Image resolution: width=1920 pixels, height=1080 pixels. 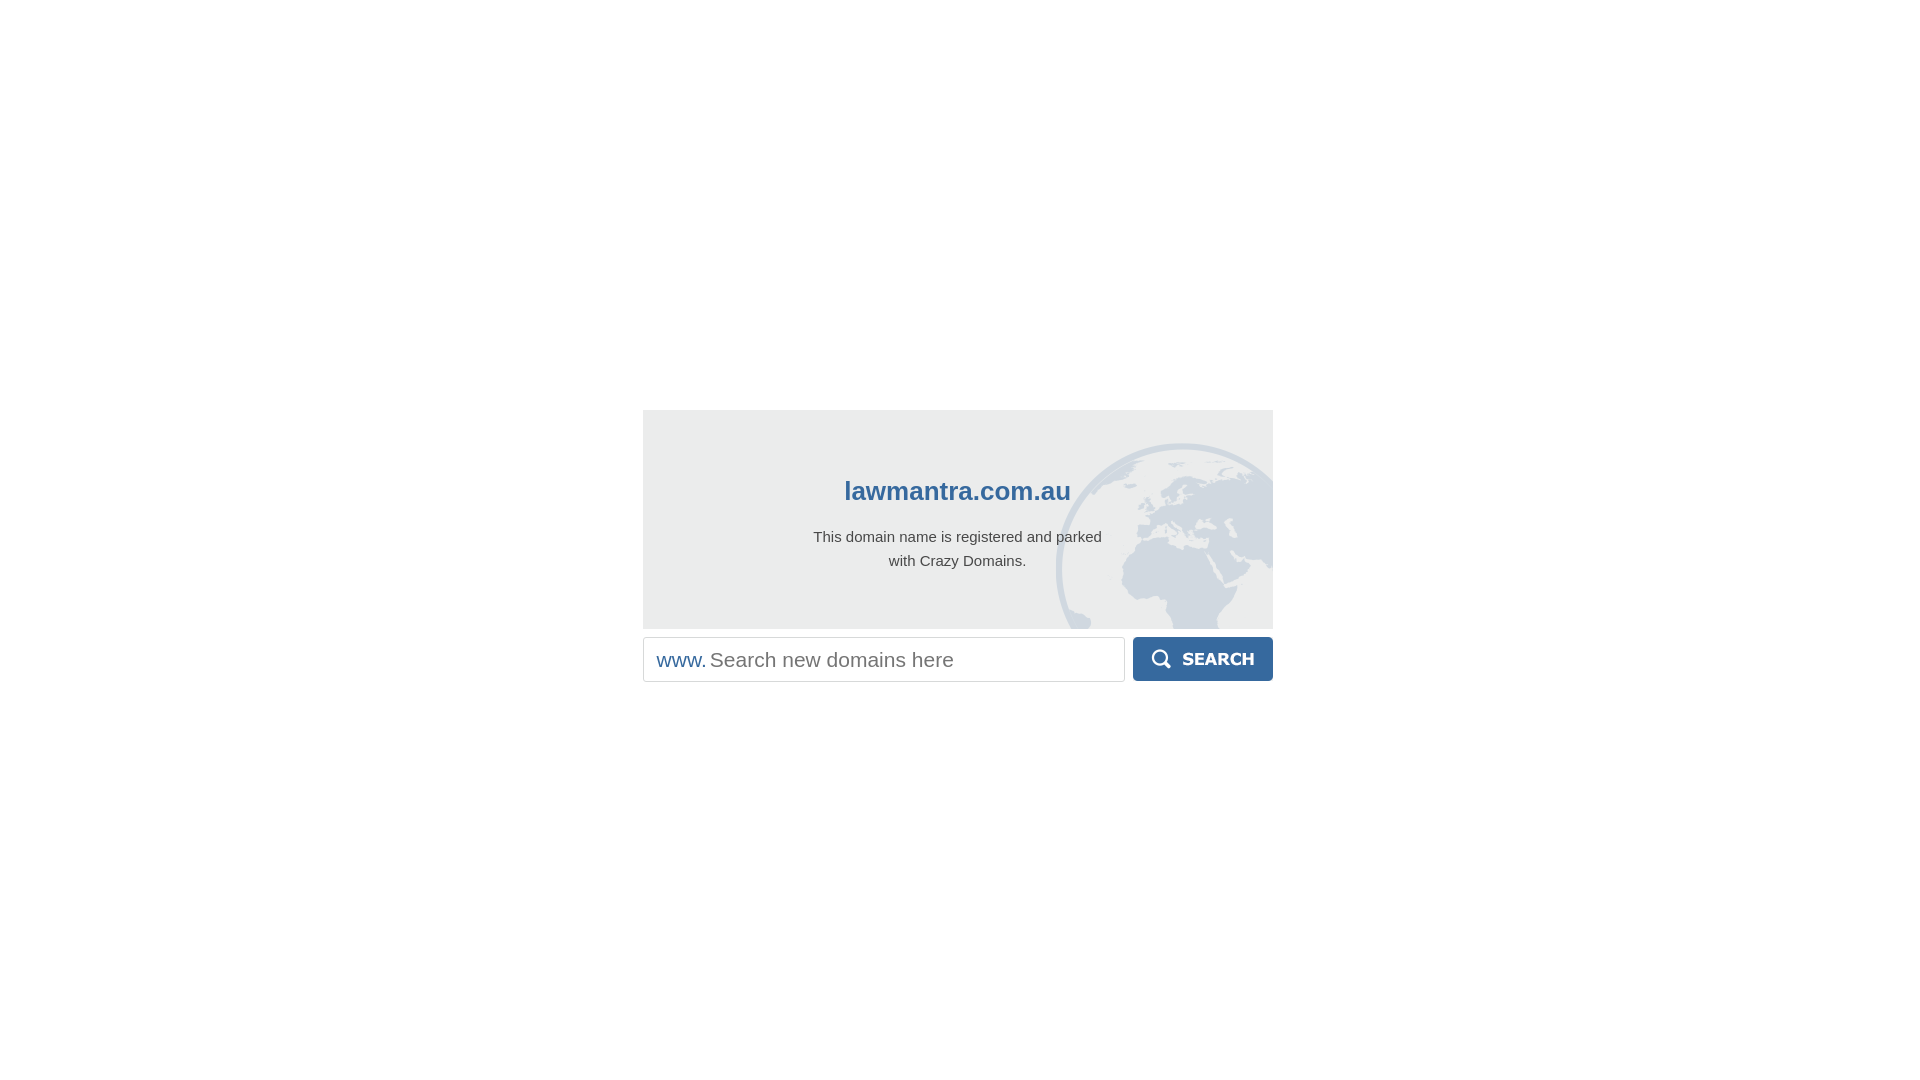 What do you see at coordinates (1203, 659) in the screenshot?
I see `Search` at bounding box center [1203, 659].